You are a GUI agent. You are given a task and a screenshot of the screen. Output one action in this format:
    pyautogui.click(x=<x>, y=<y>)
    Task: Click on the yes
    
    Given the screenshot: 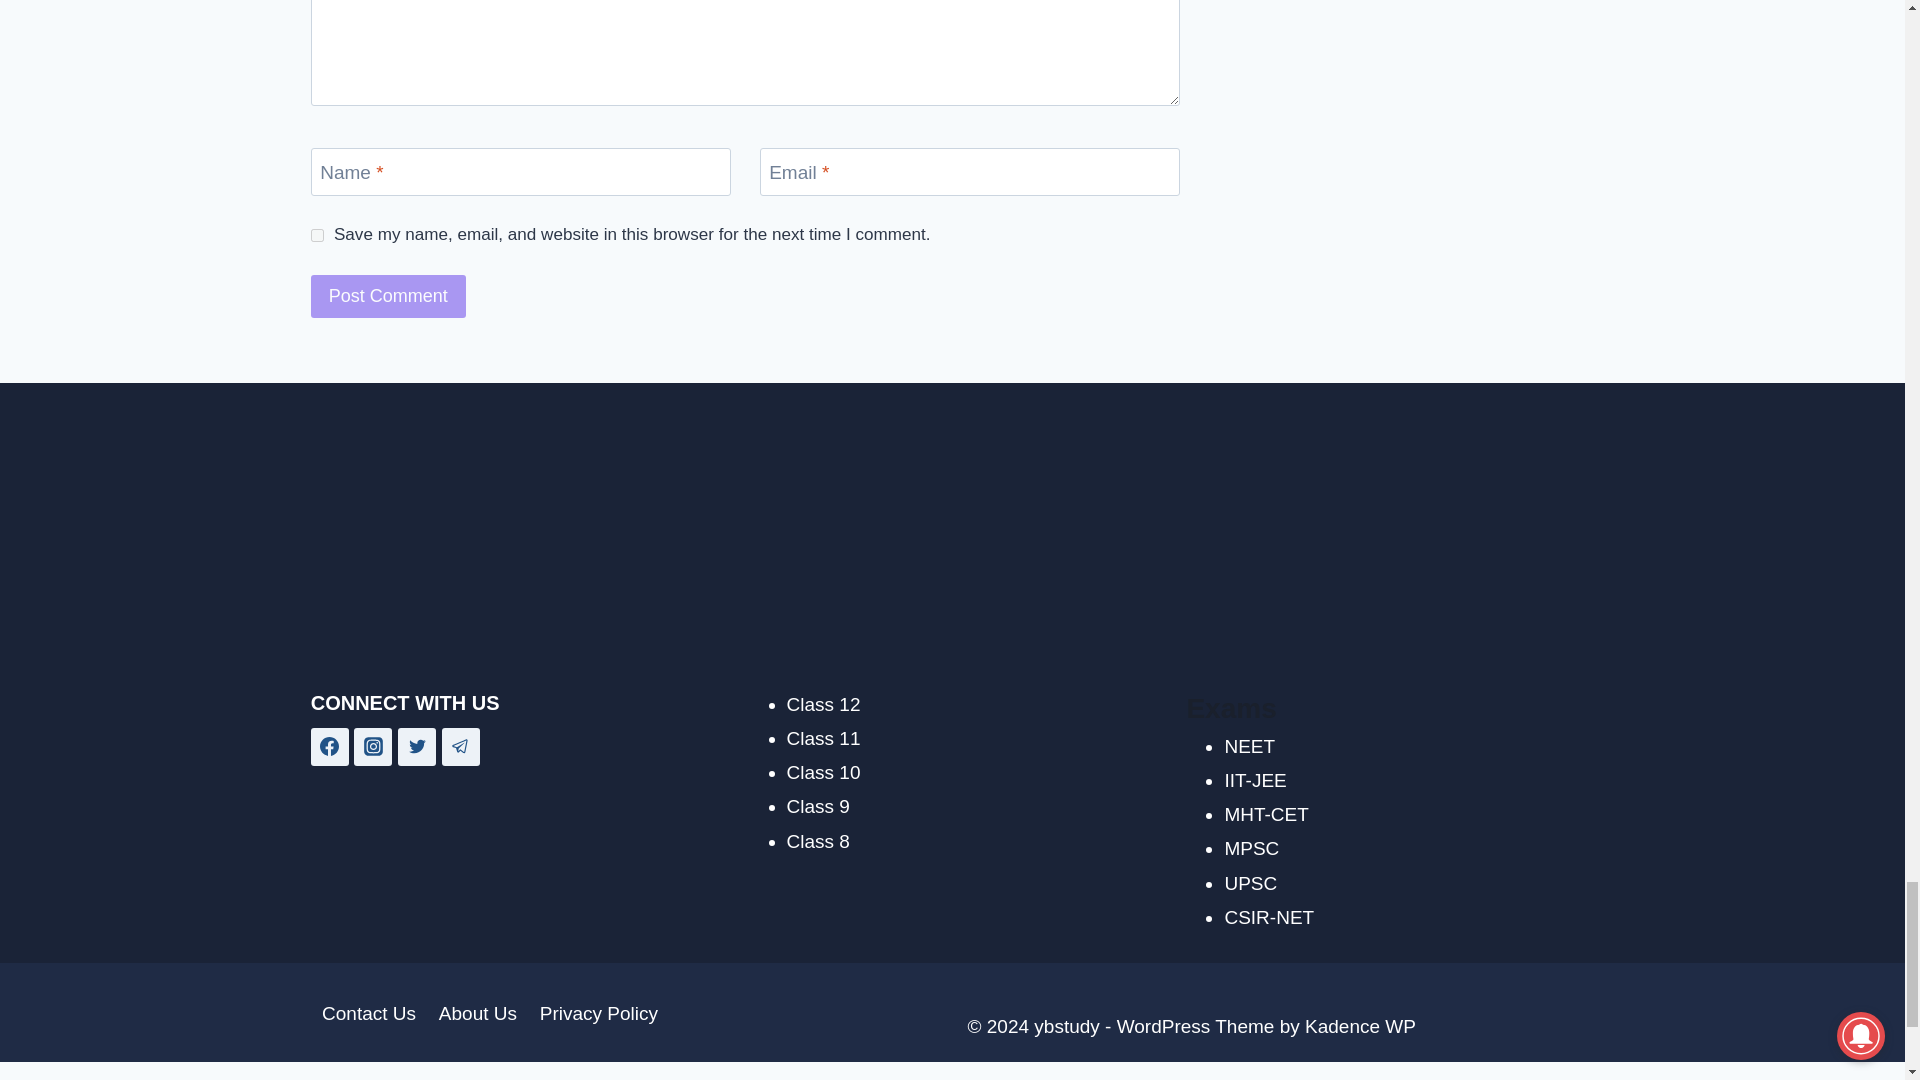 What is the action you would take?
    pyautogui.click(x=318, y=234)
    